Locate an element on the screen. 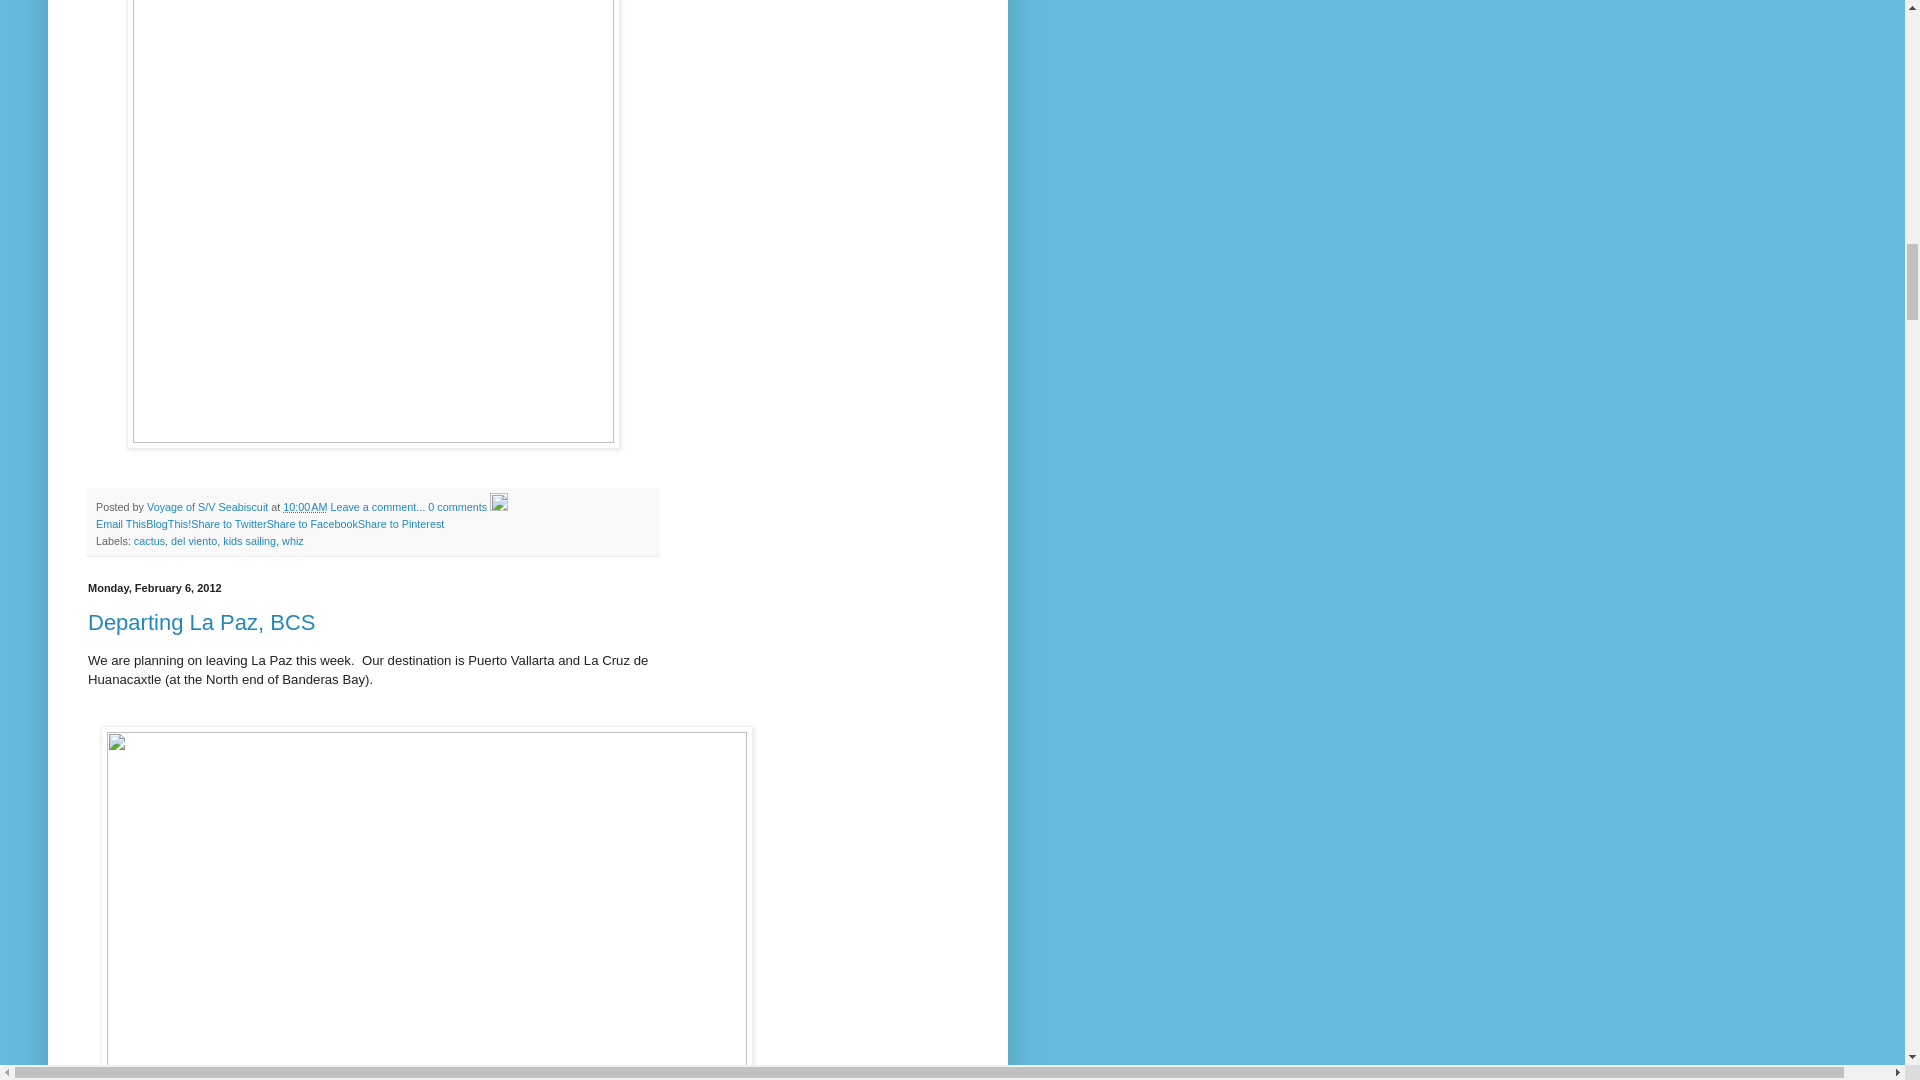  Share to Facebook is located at coordinates (312, 524).